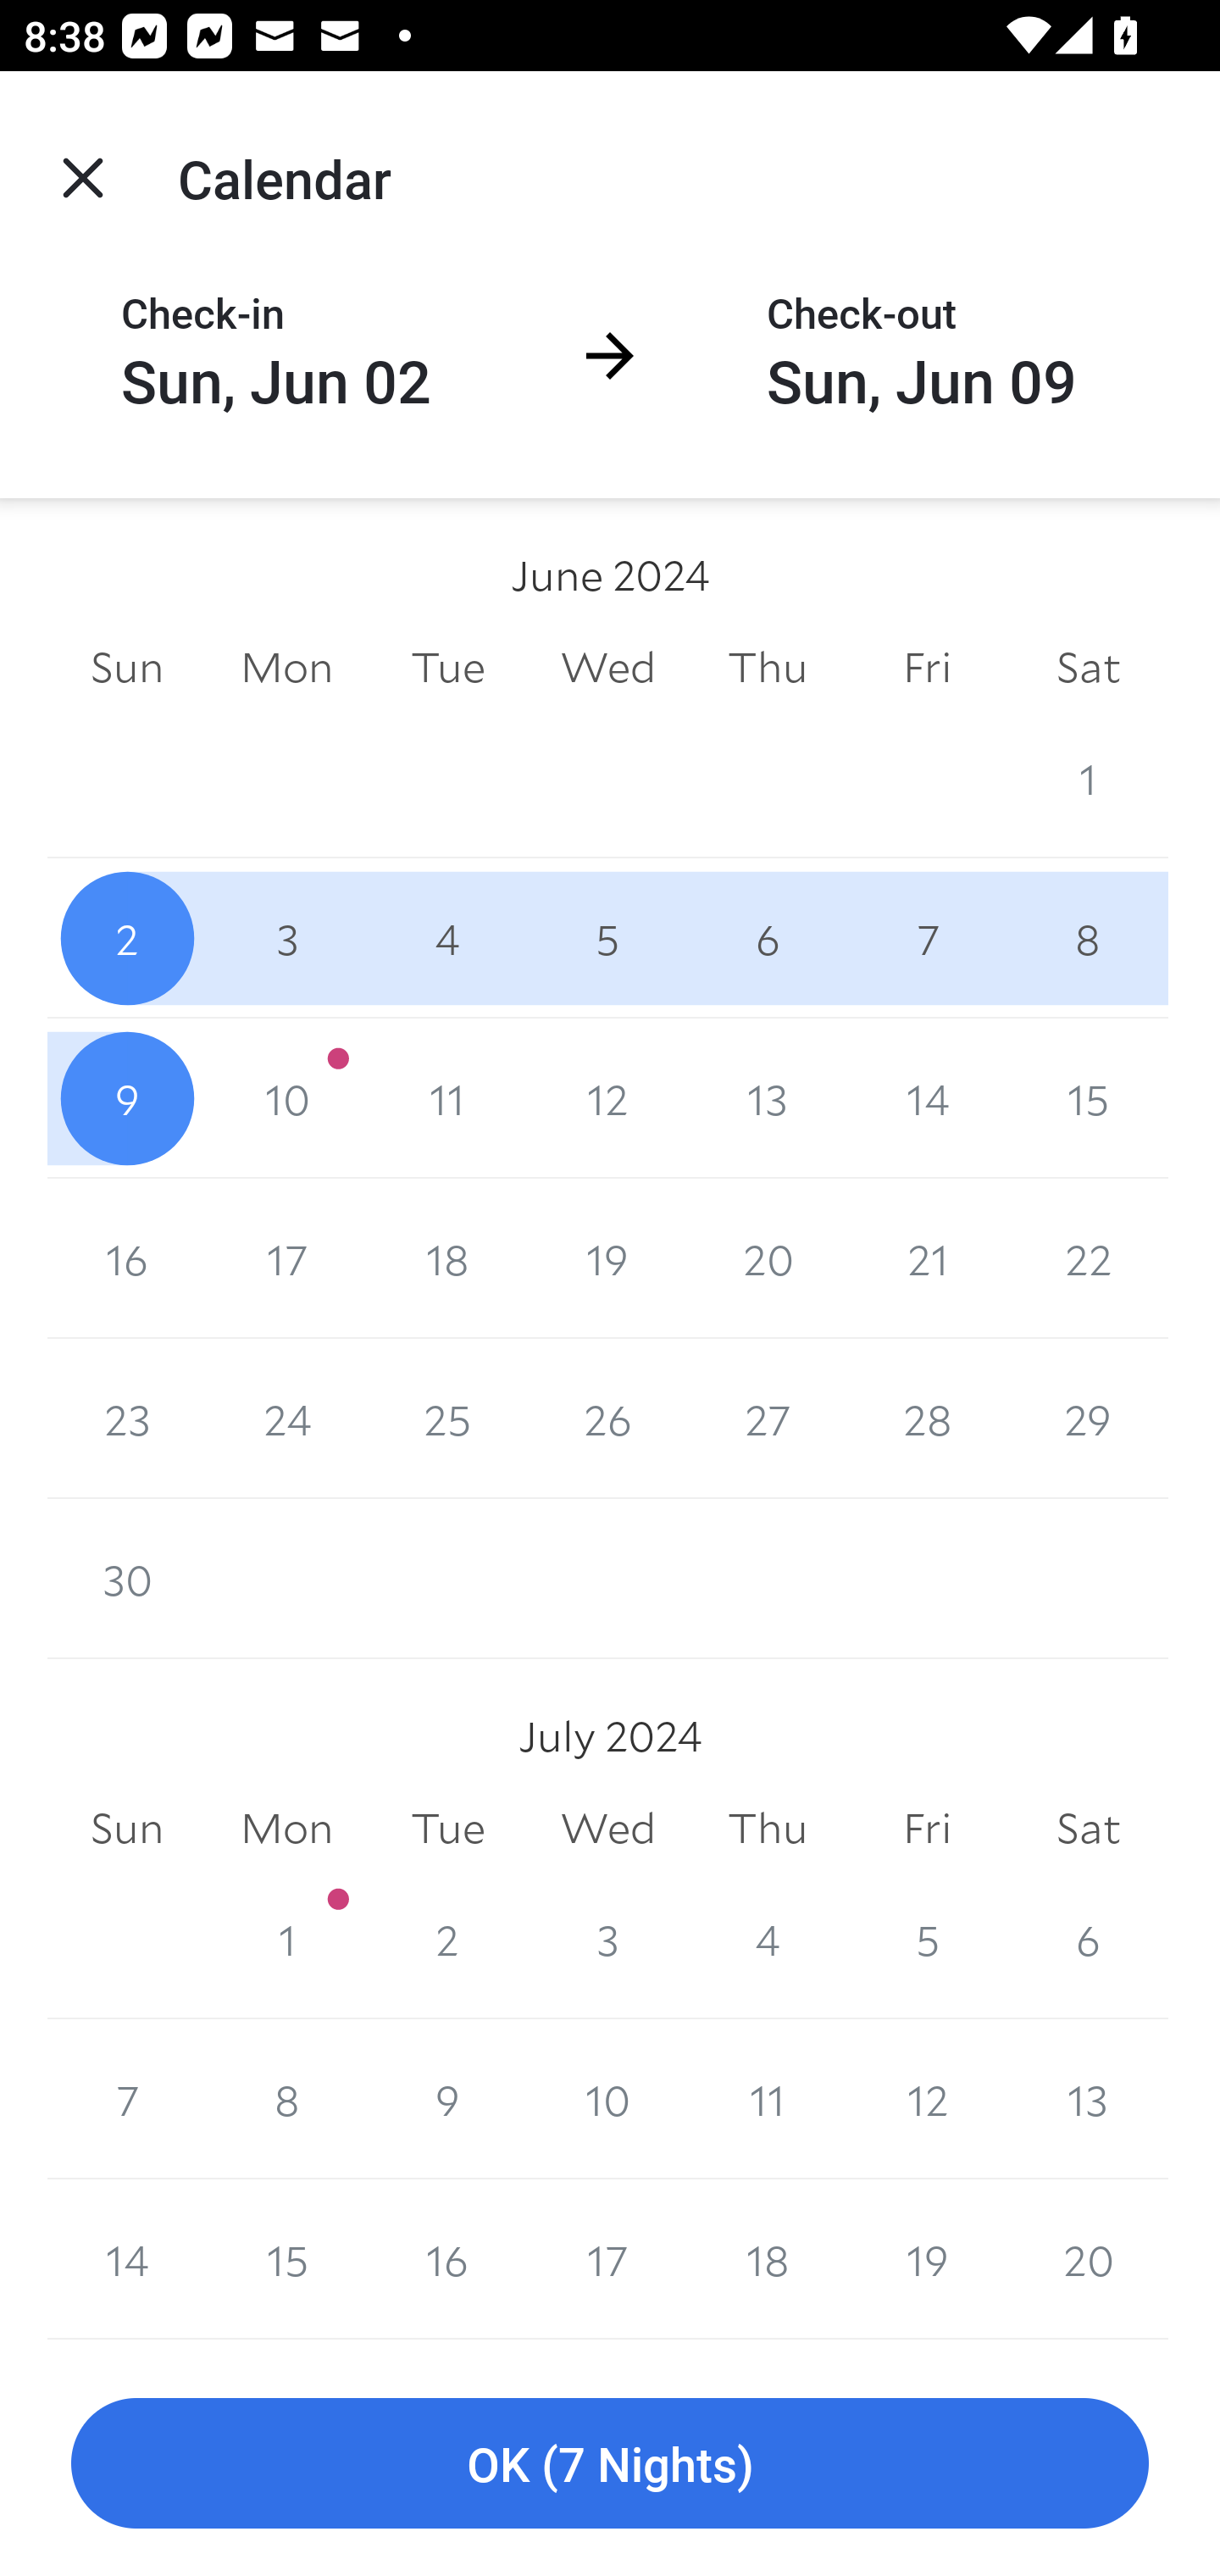 Image resolution: width=1220 pixels, height=2576 pixels. I want to click on 11 11 June 2024, so click(447, 1098).